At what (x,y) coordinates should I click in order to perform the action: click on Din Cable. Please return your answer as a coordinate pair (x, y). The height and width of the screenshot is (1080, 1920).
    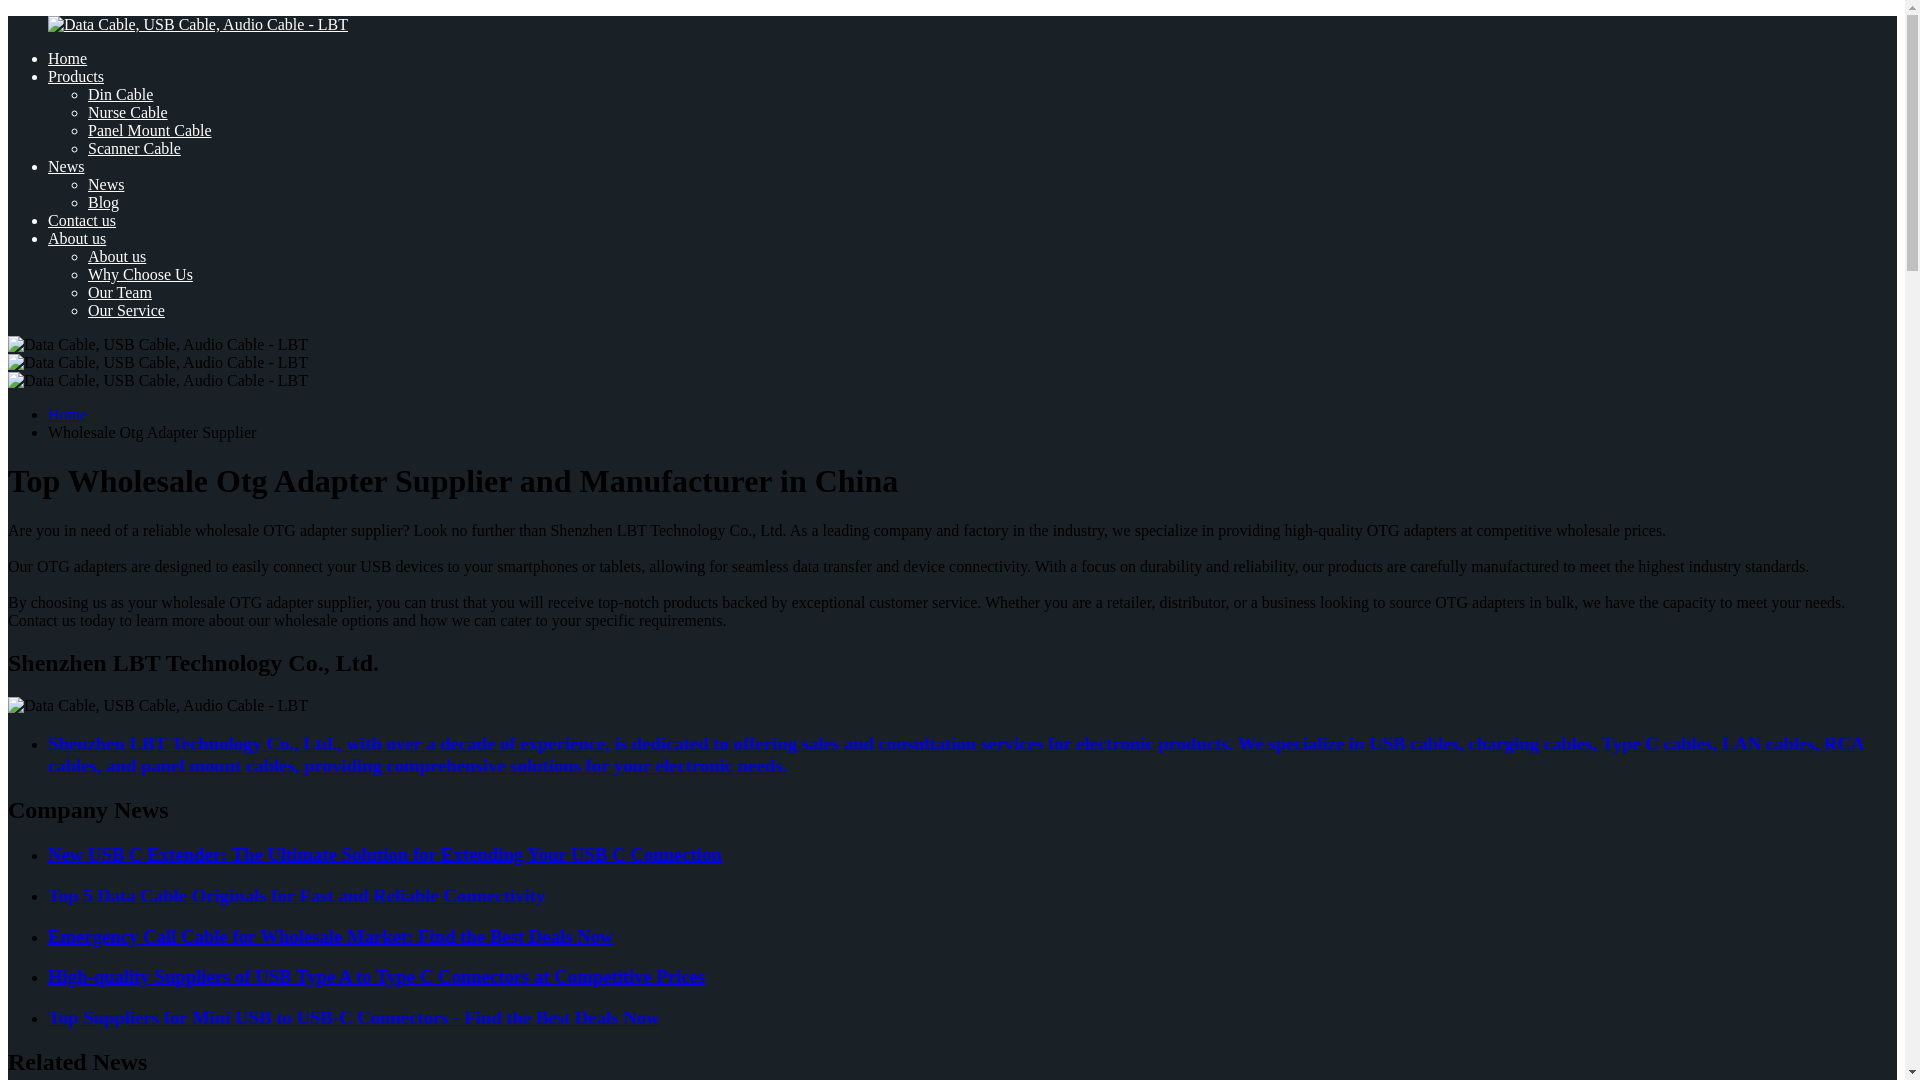
    Looking at the image, I should click on (120, 94).